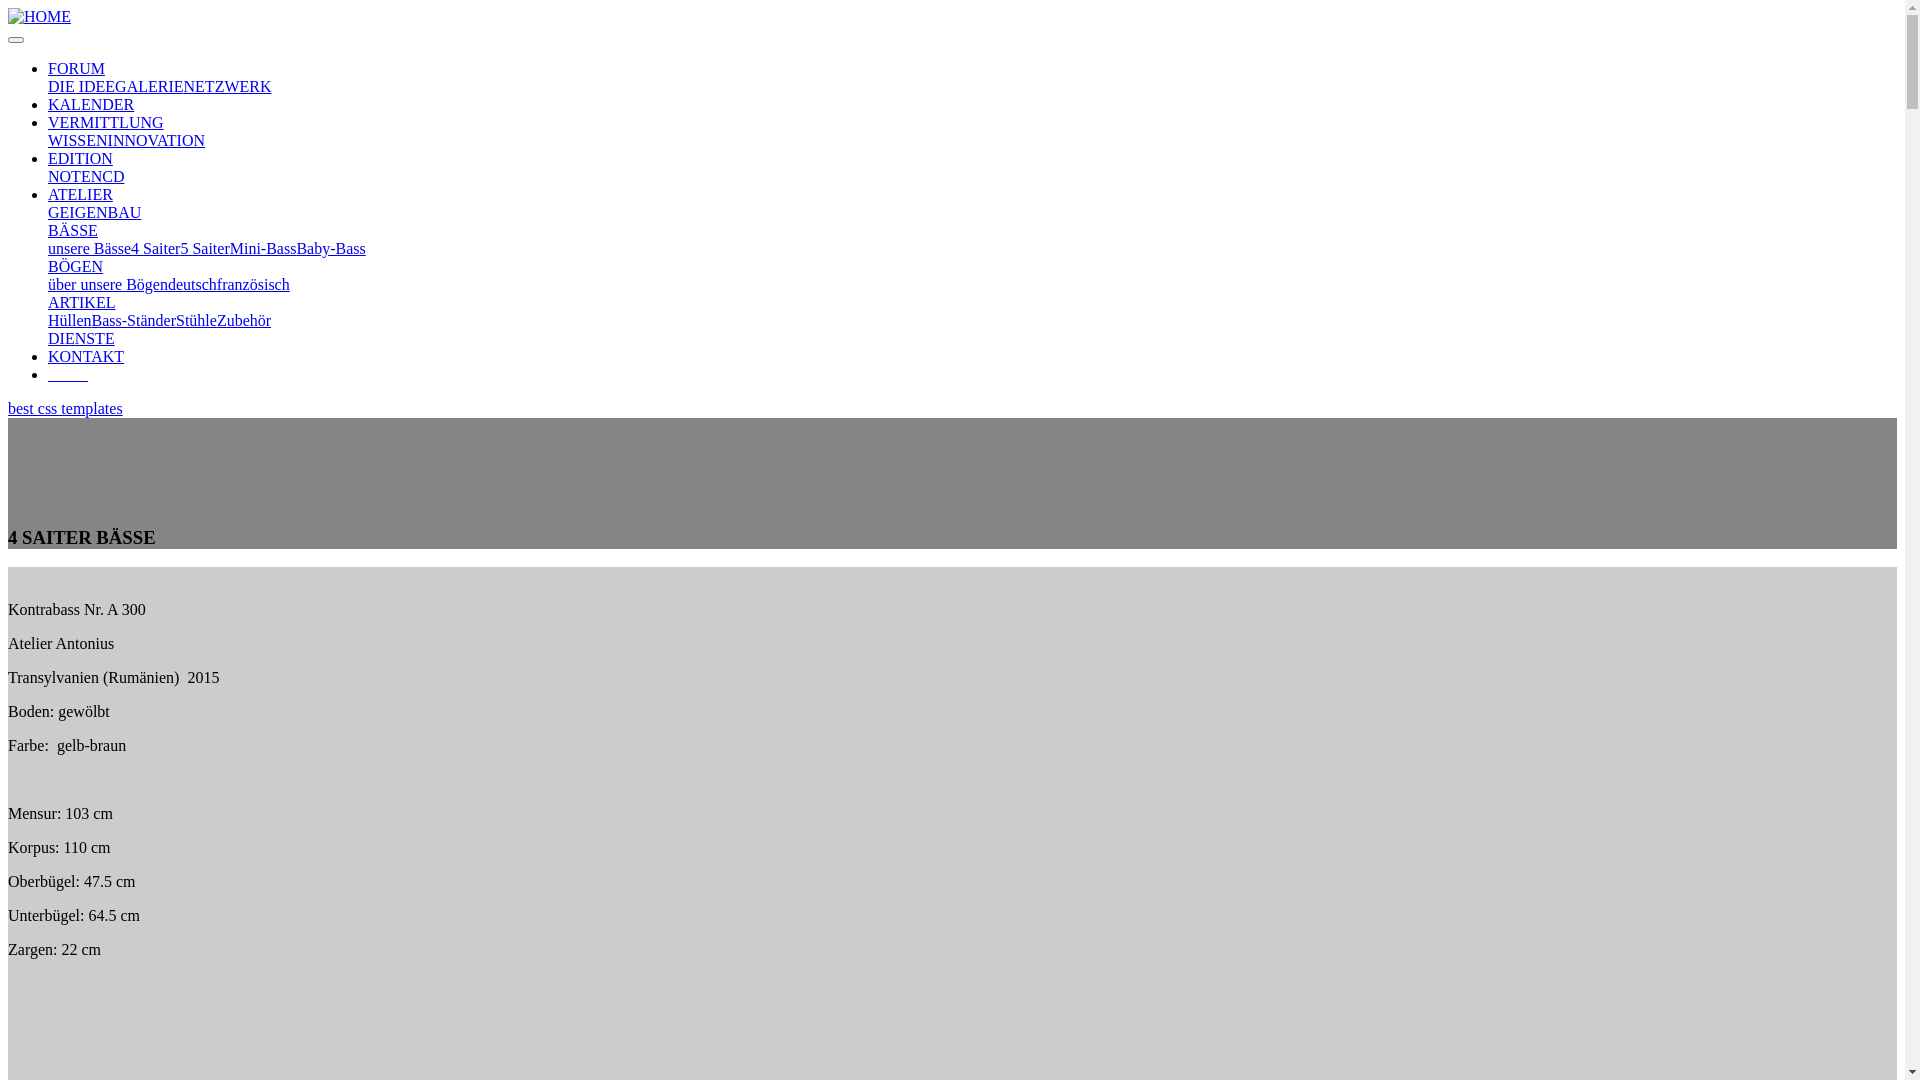 Image resolution: width=1920 pixels, height=1080 pixels. What do you see at coordinates (149, 86) in the screenshot?
I see `GALERIE` at bounding box center [149, 86].